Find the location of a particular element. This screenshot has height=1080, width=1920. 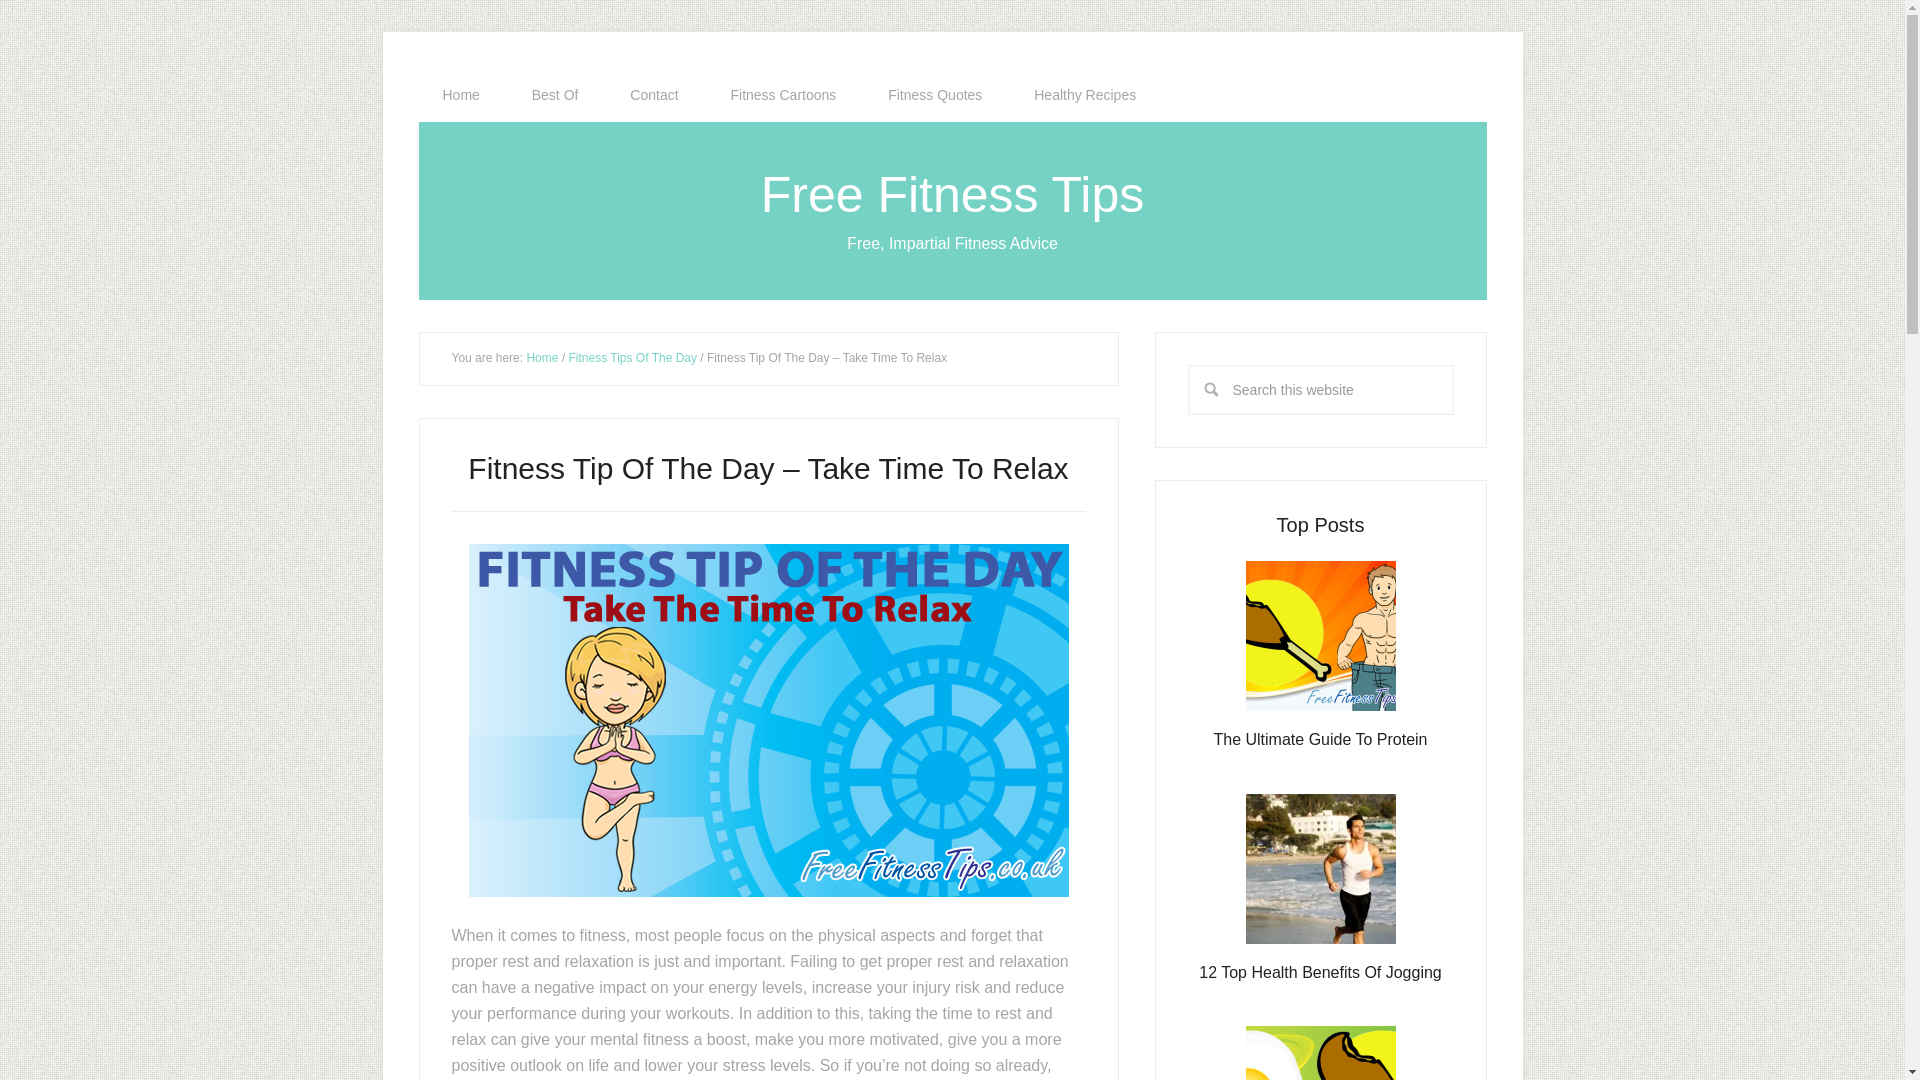

Fitness Quotes is located at coordinates (935, 95).